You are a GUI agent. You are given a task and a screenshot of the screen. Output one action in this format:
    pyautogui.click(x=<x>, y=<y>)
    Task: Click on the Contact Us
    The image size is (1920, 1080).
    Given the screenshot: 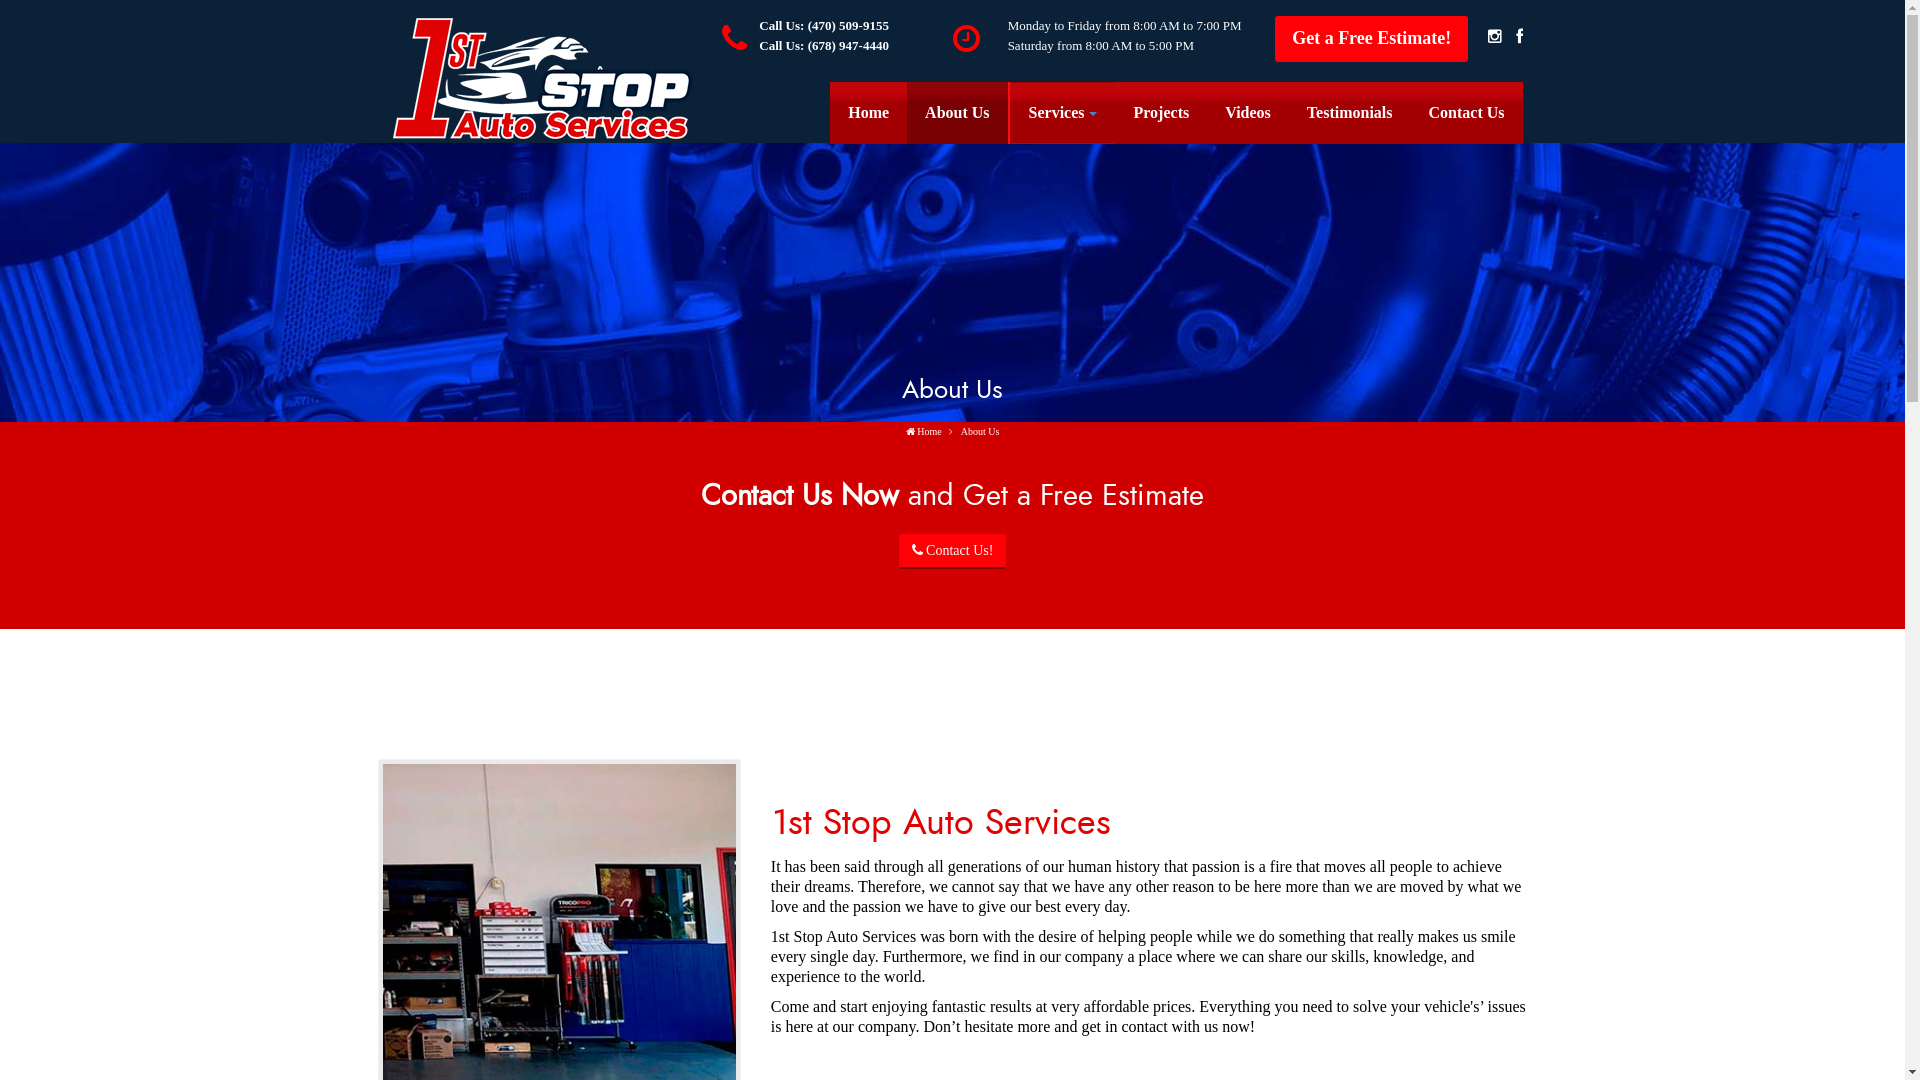 What is the action you would take?
    pyautogui.click(x=1466, y=113)
    